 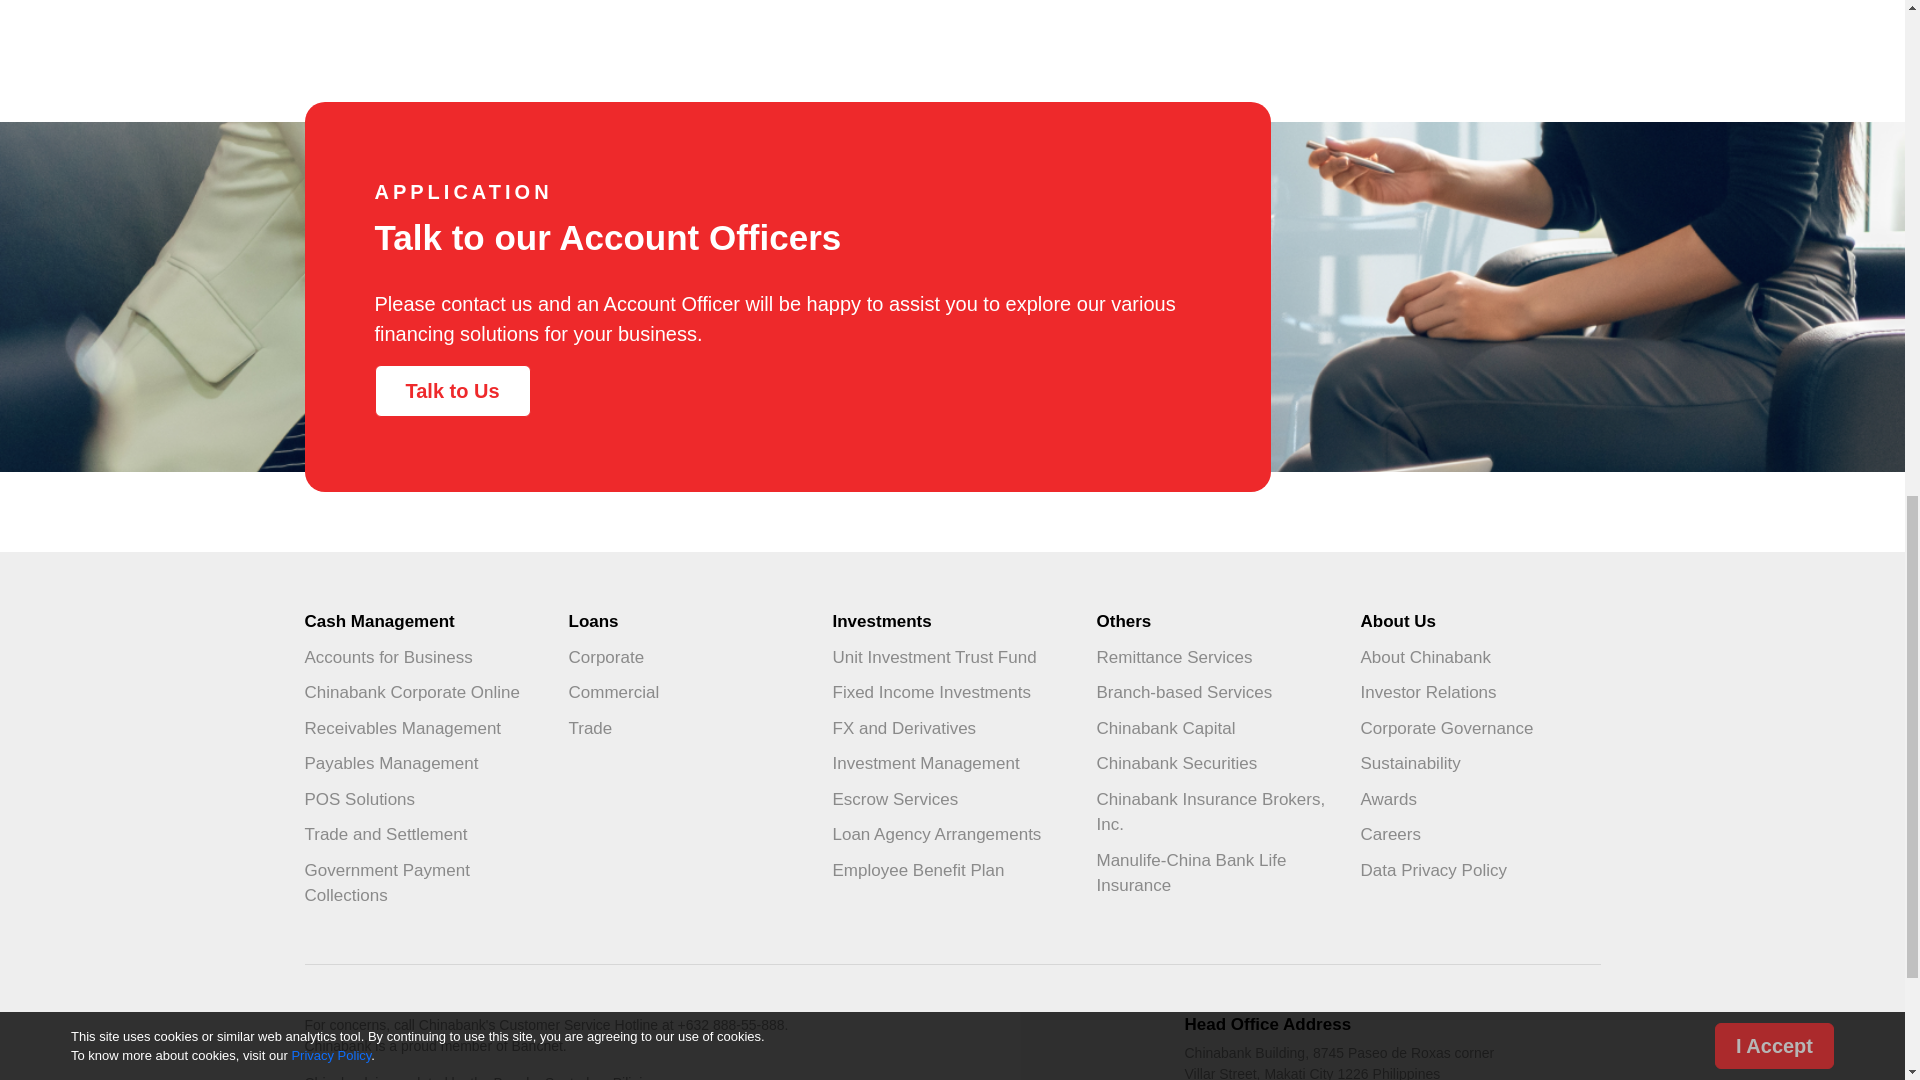 I want to click on Commercial, so click(x=688, y=692).